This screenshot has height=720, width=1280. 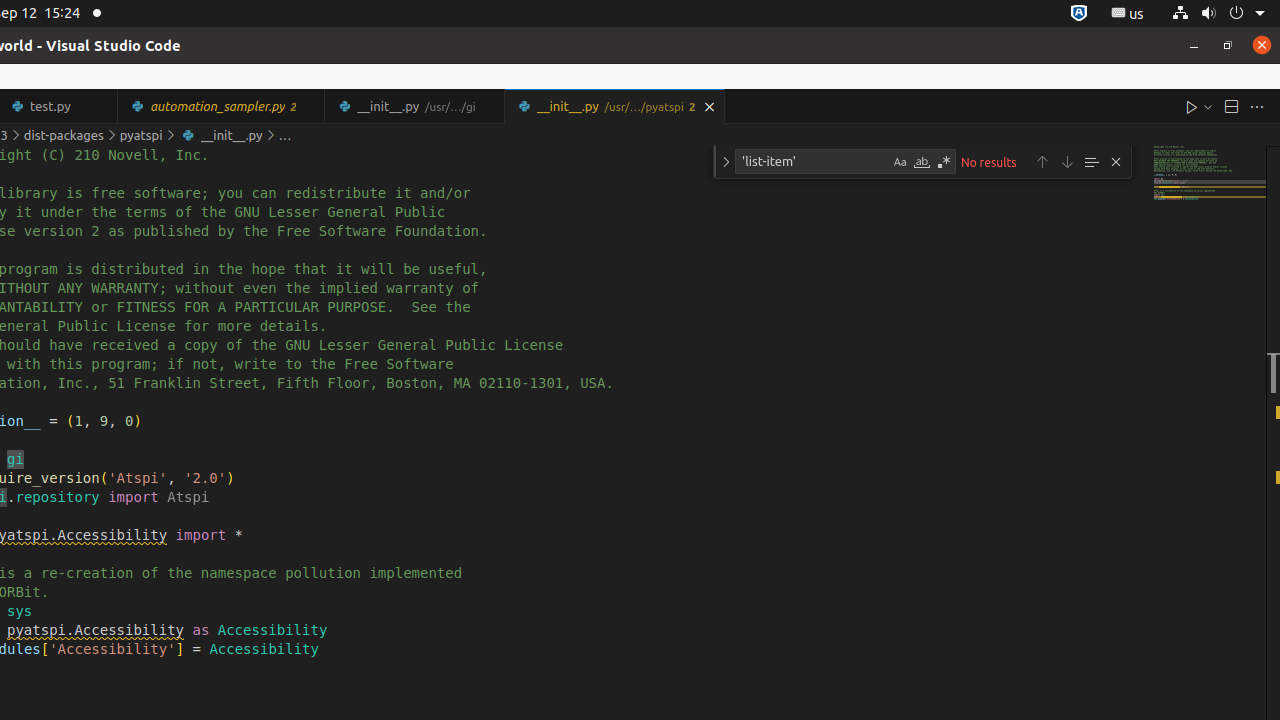 I want to click on __init__.py, so click(x=614, y=106).